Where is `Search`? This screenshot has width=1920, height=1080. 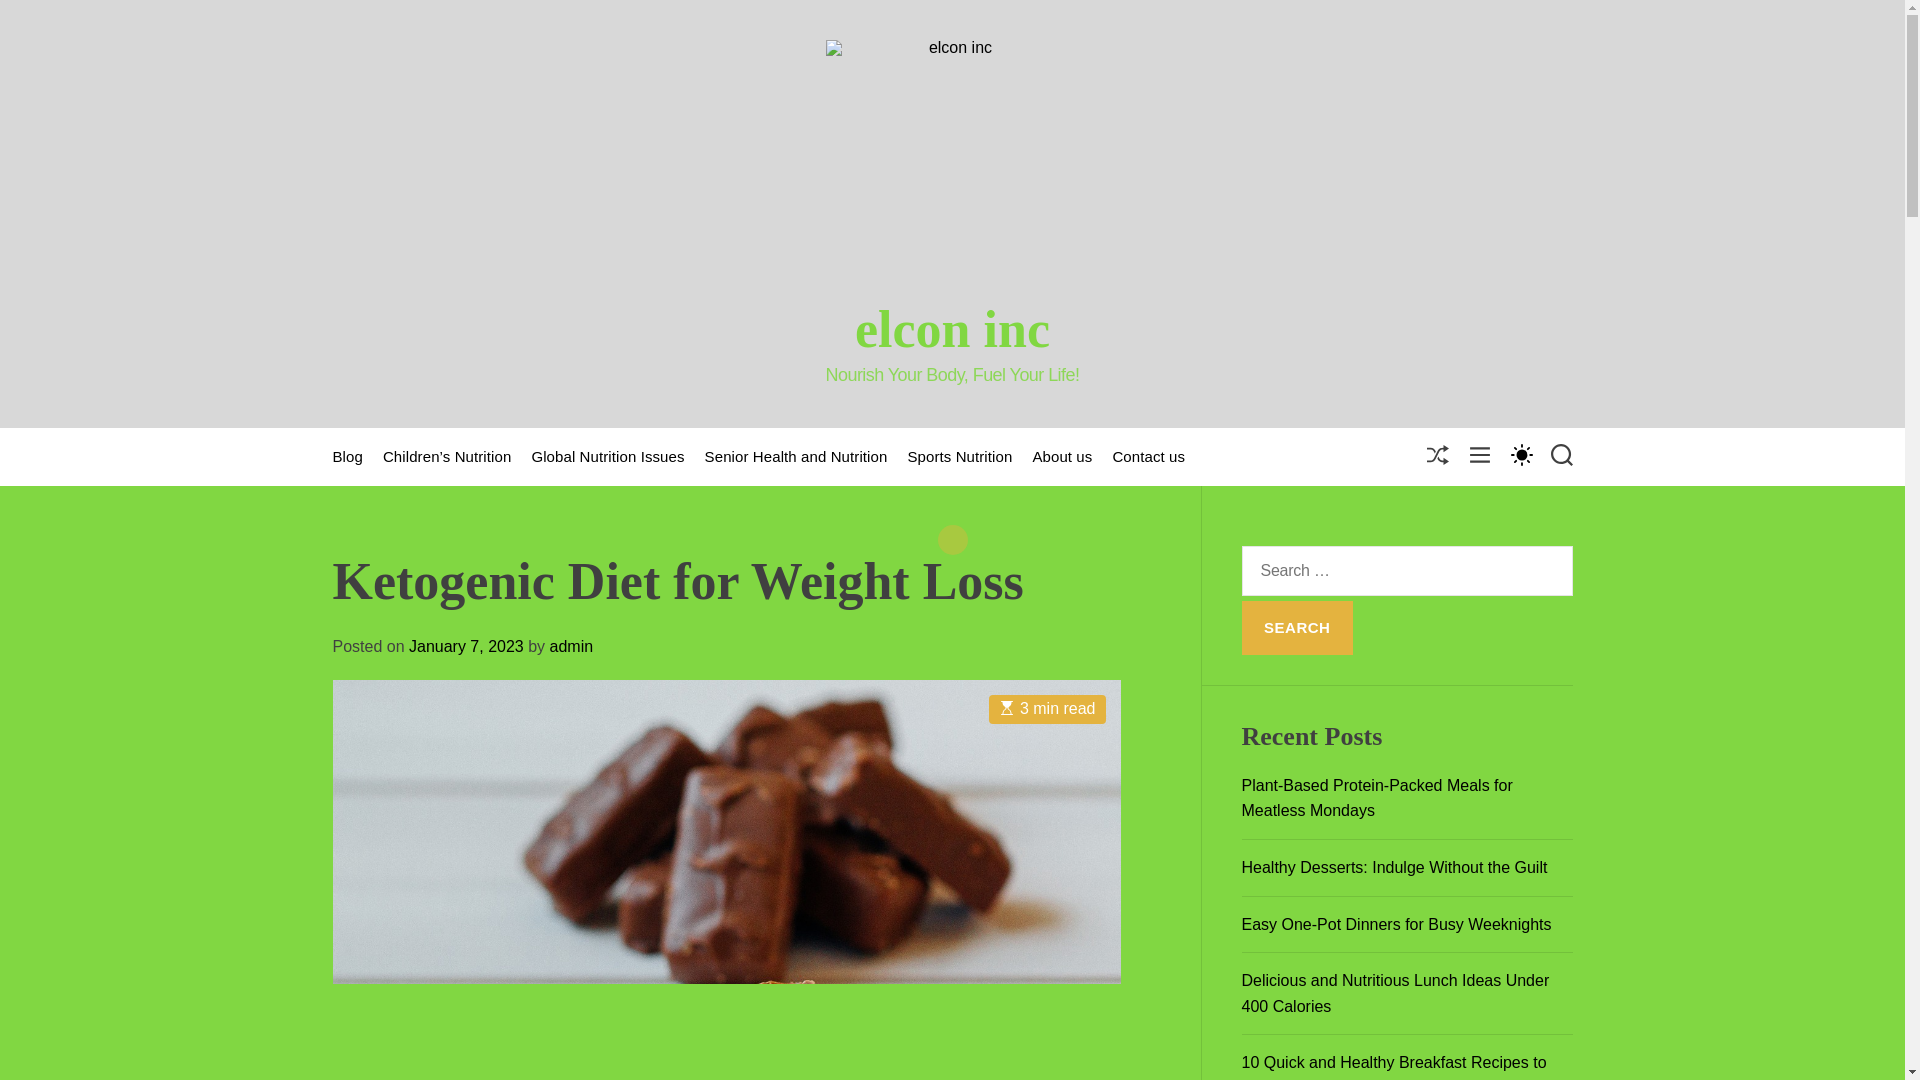
Search is located at coordinates (1298, 627).